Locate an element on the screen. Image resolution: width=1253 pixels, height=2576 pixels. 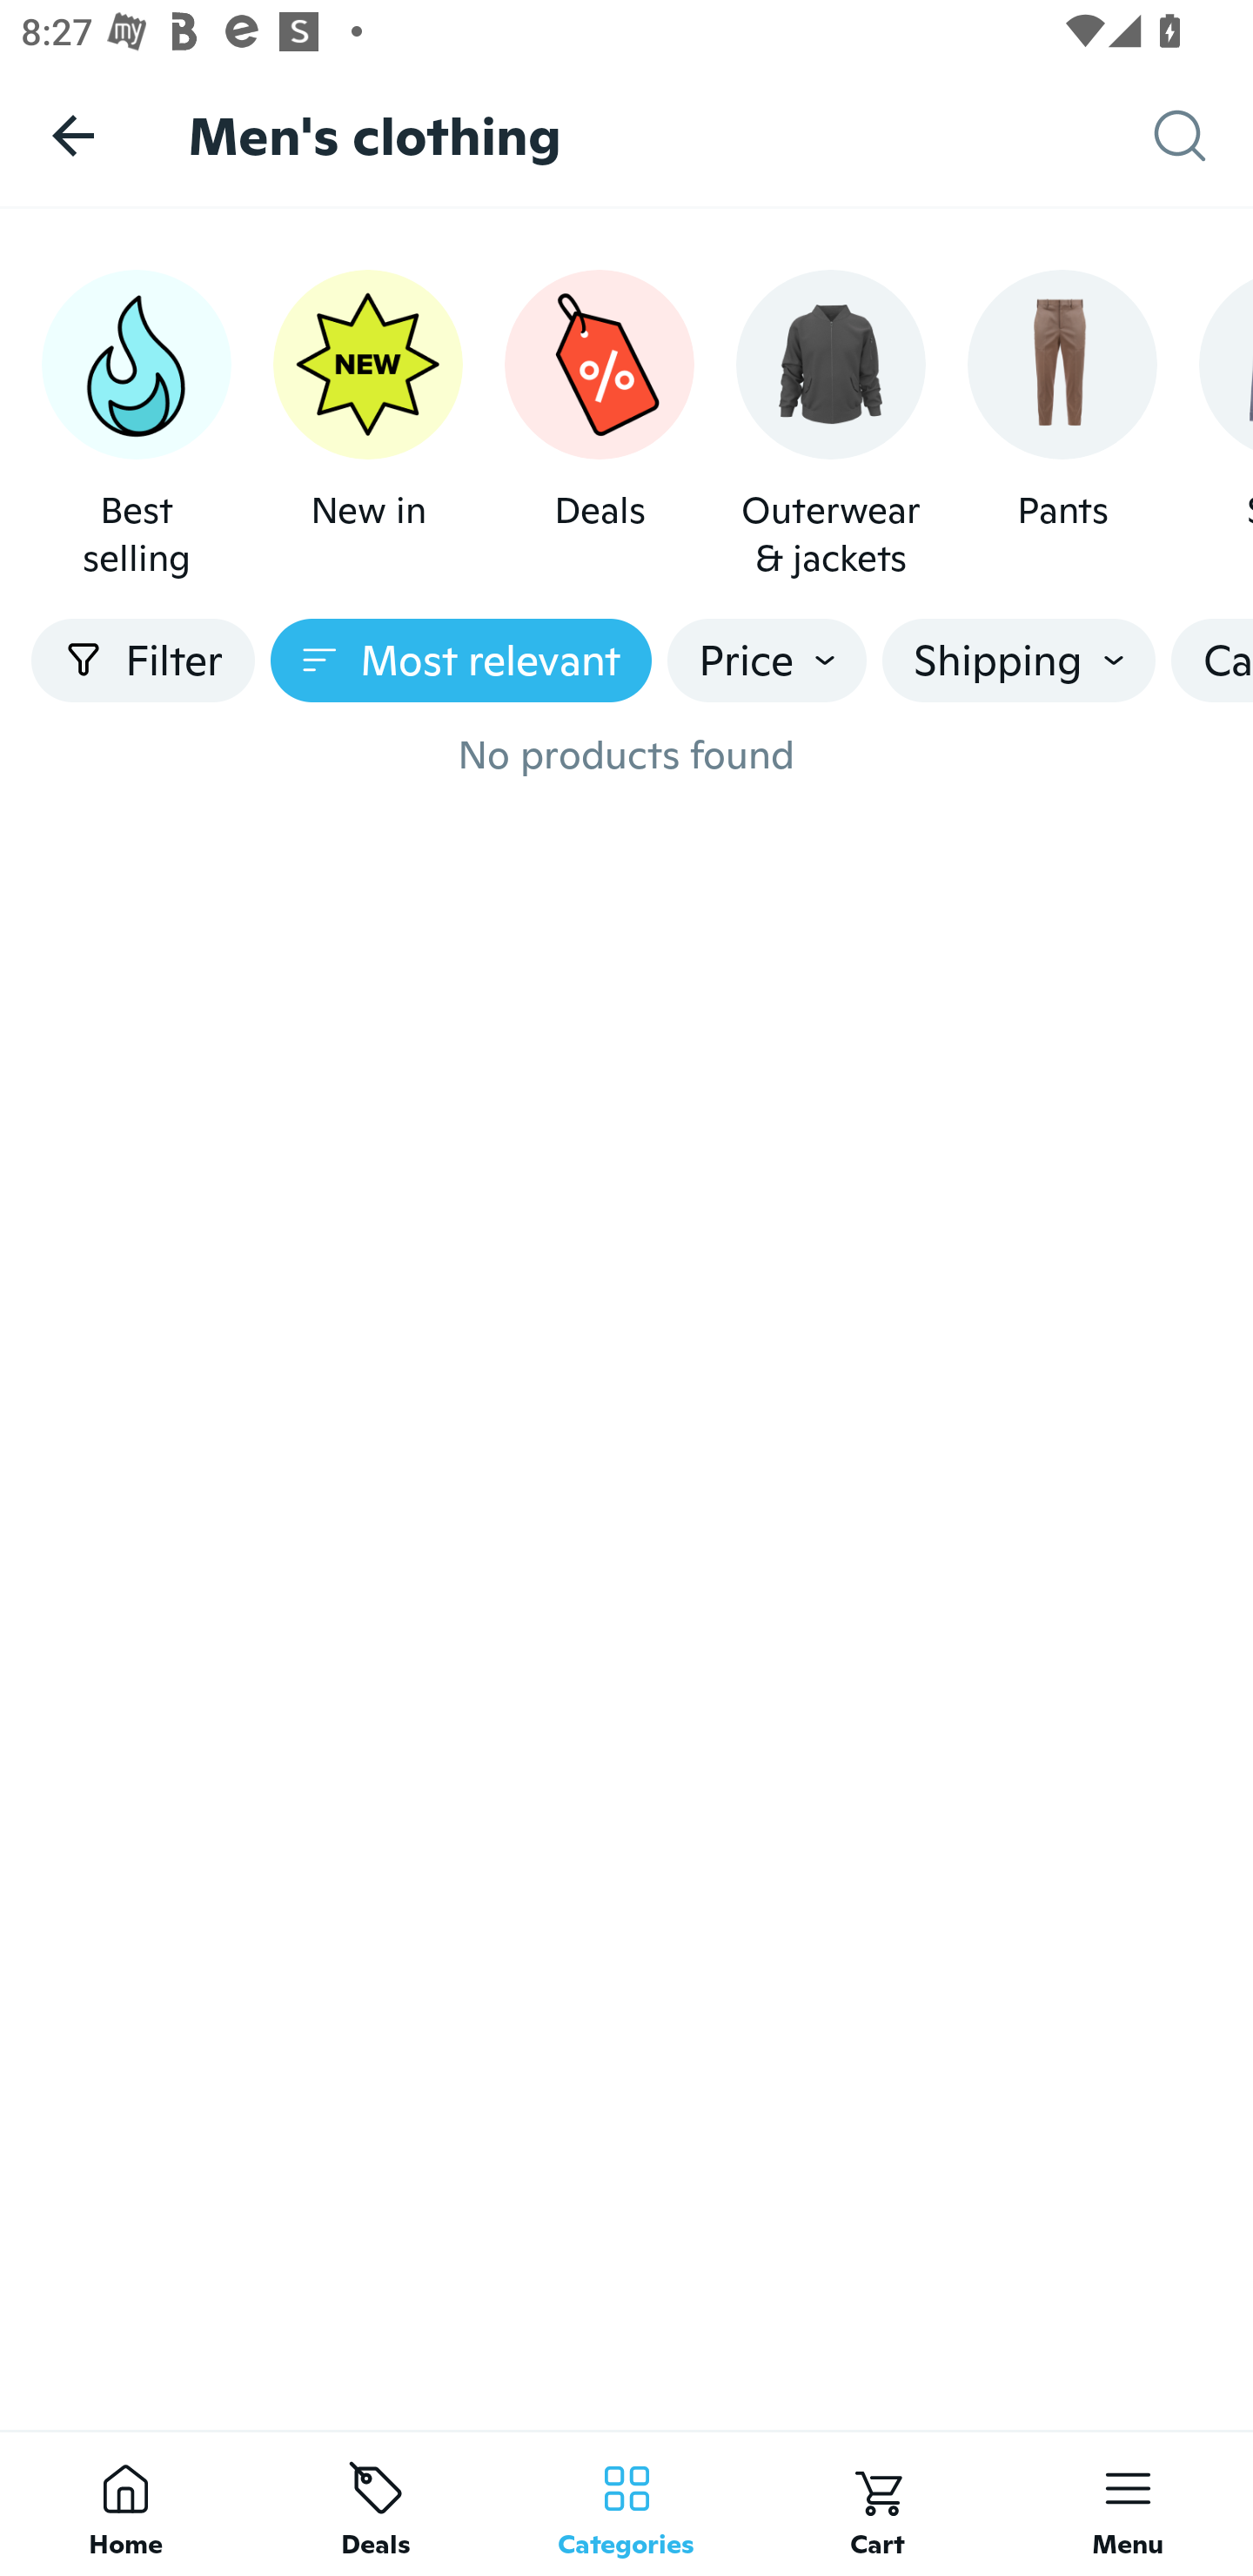
Most relevant is located at coordinates (461, 661).